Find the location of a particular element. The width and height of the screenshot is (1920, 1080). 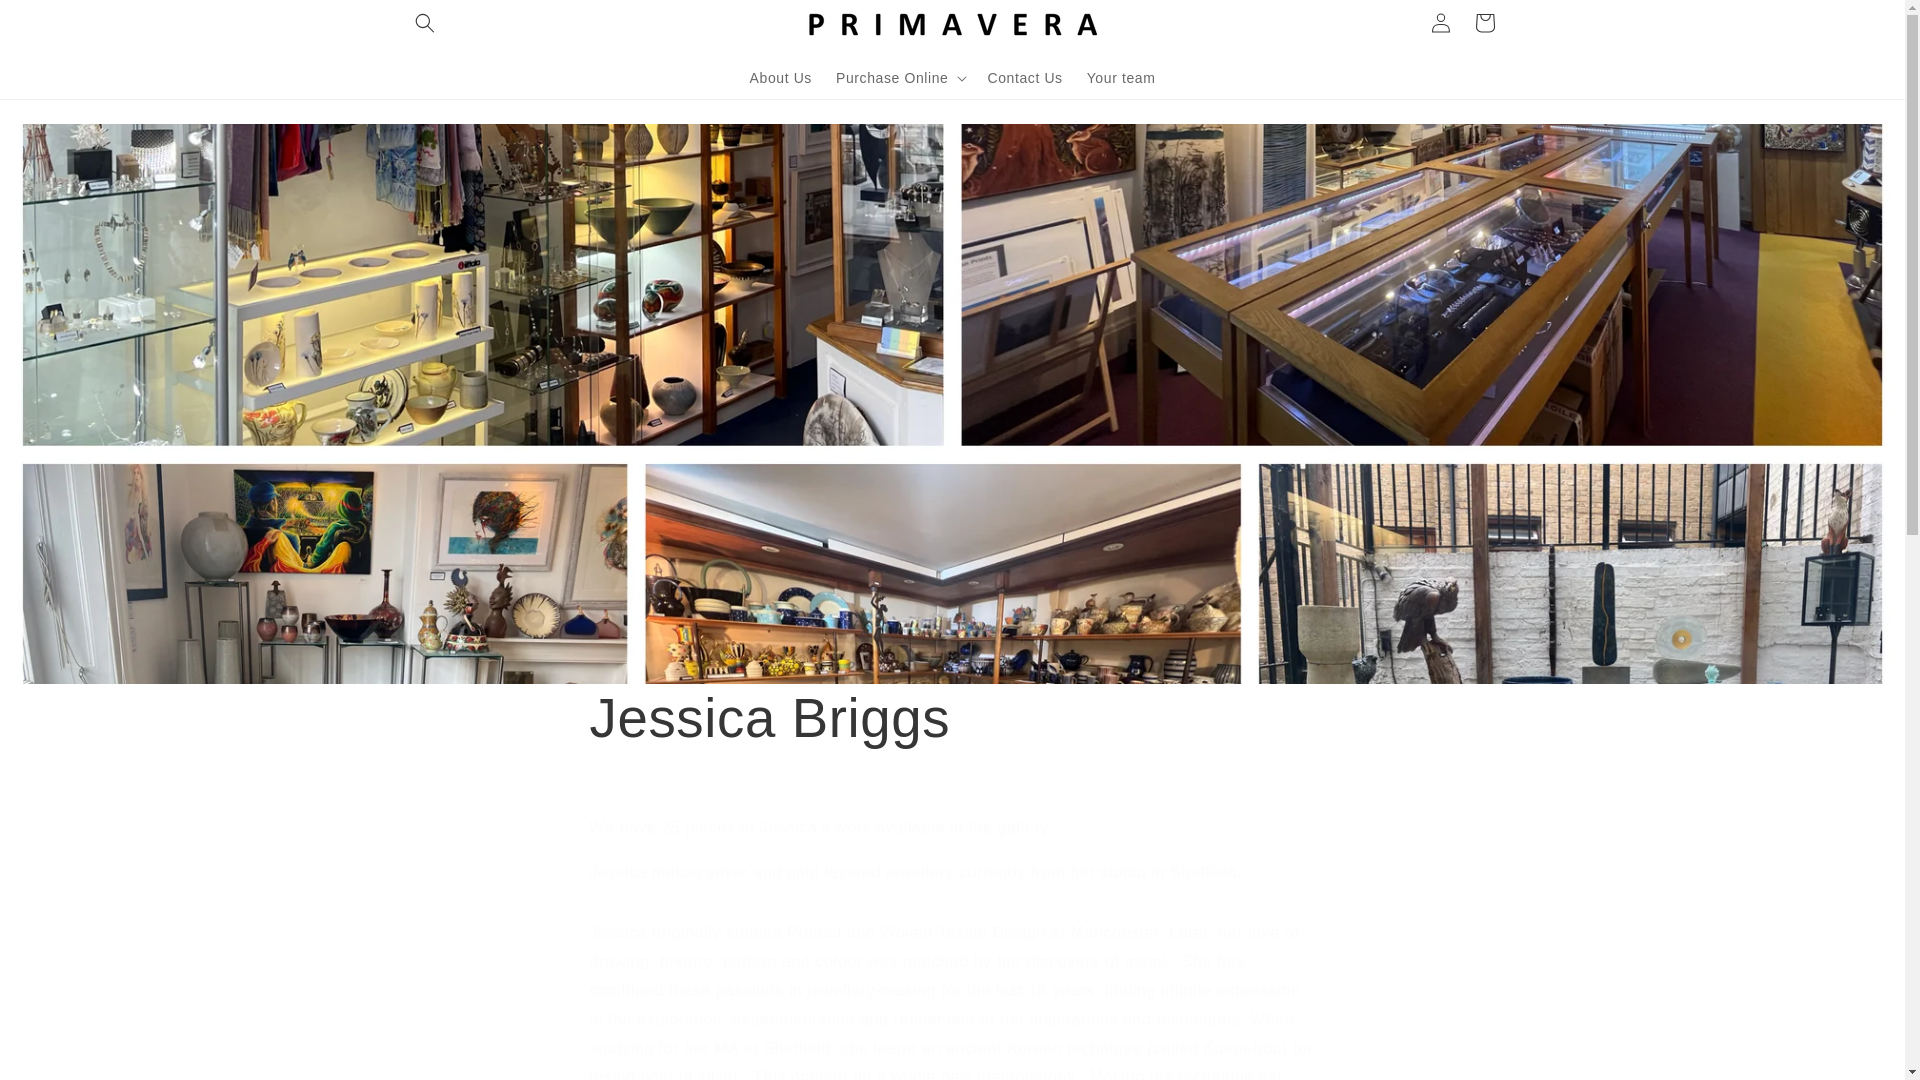

Cart is located at coordinates (1483, 23).